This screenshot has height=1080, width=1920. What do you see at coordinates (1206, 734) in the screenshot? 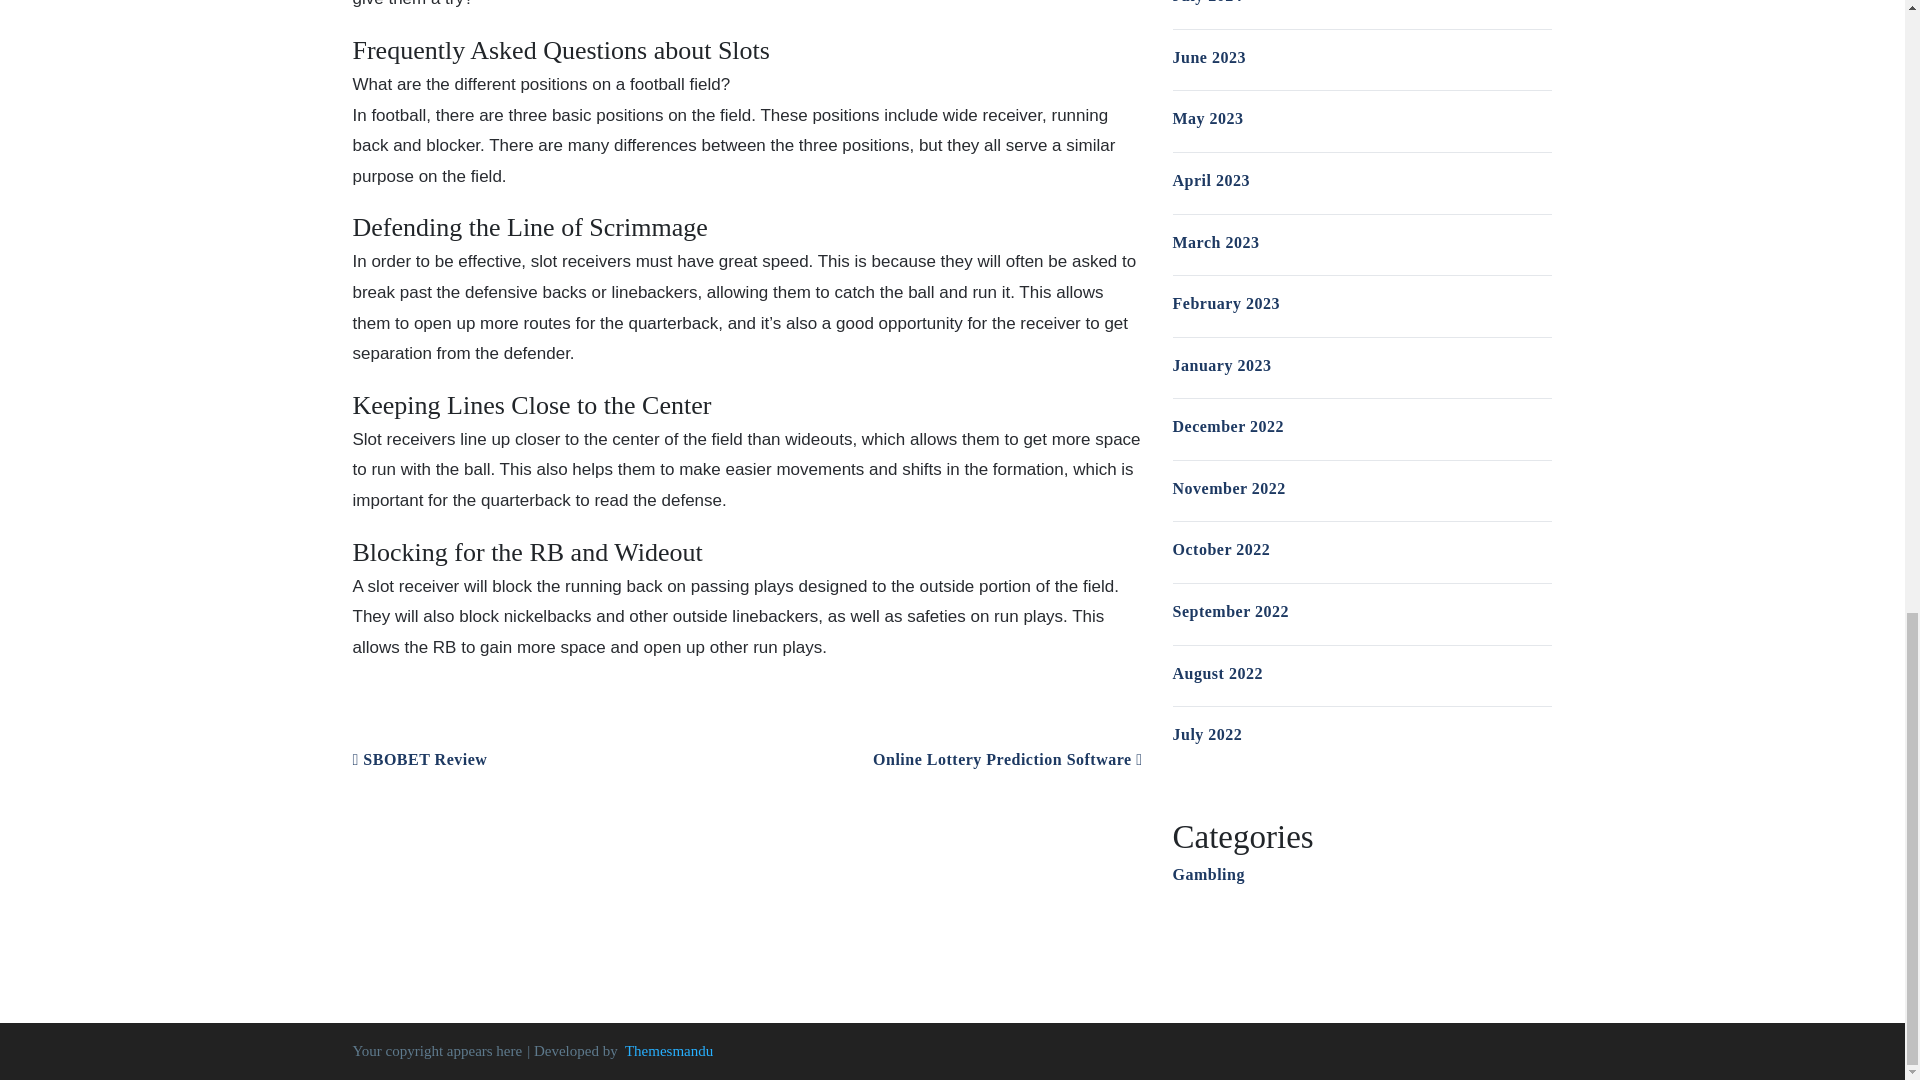
I see `July 2022` at bounding box center [1206, 734].